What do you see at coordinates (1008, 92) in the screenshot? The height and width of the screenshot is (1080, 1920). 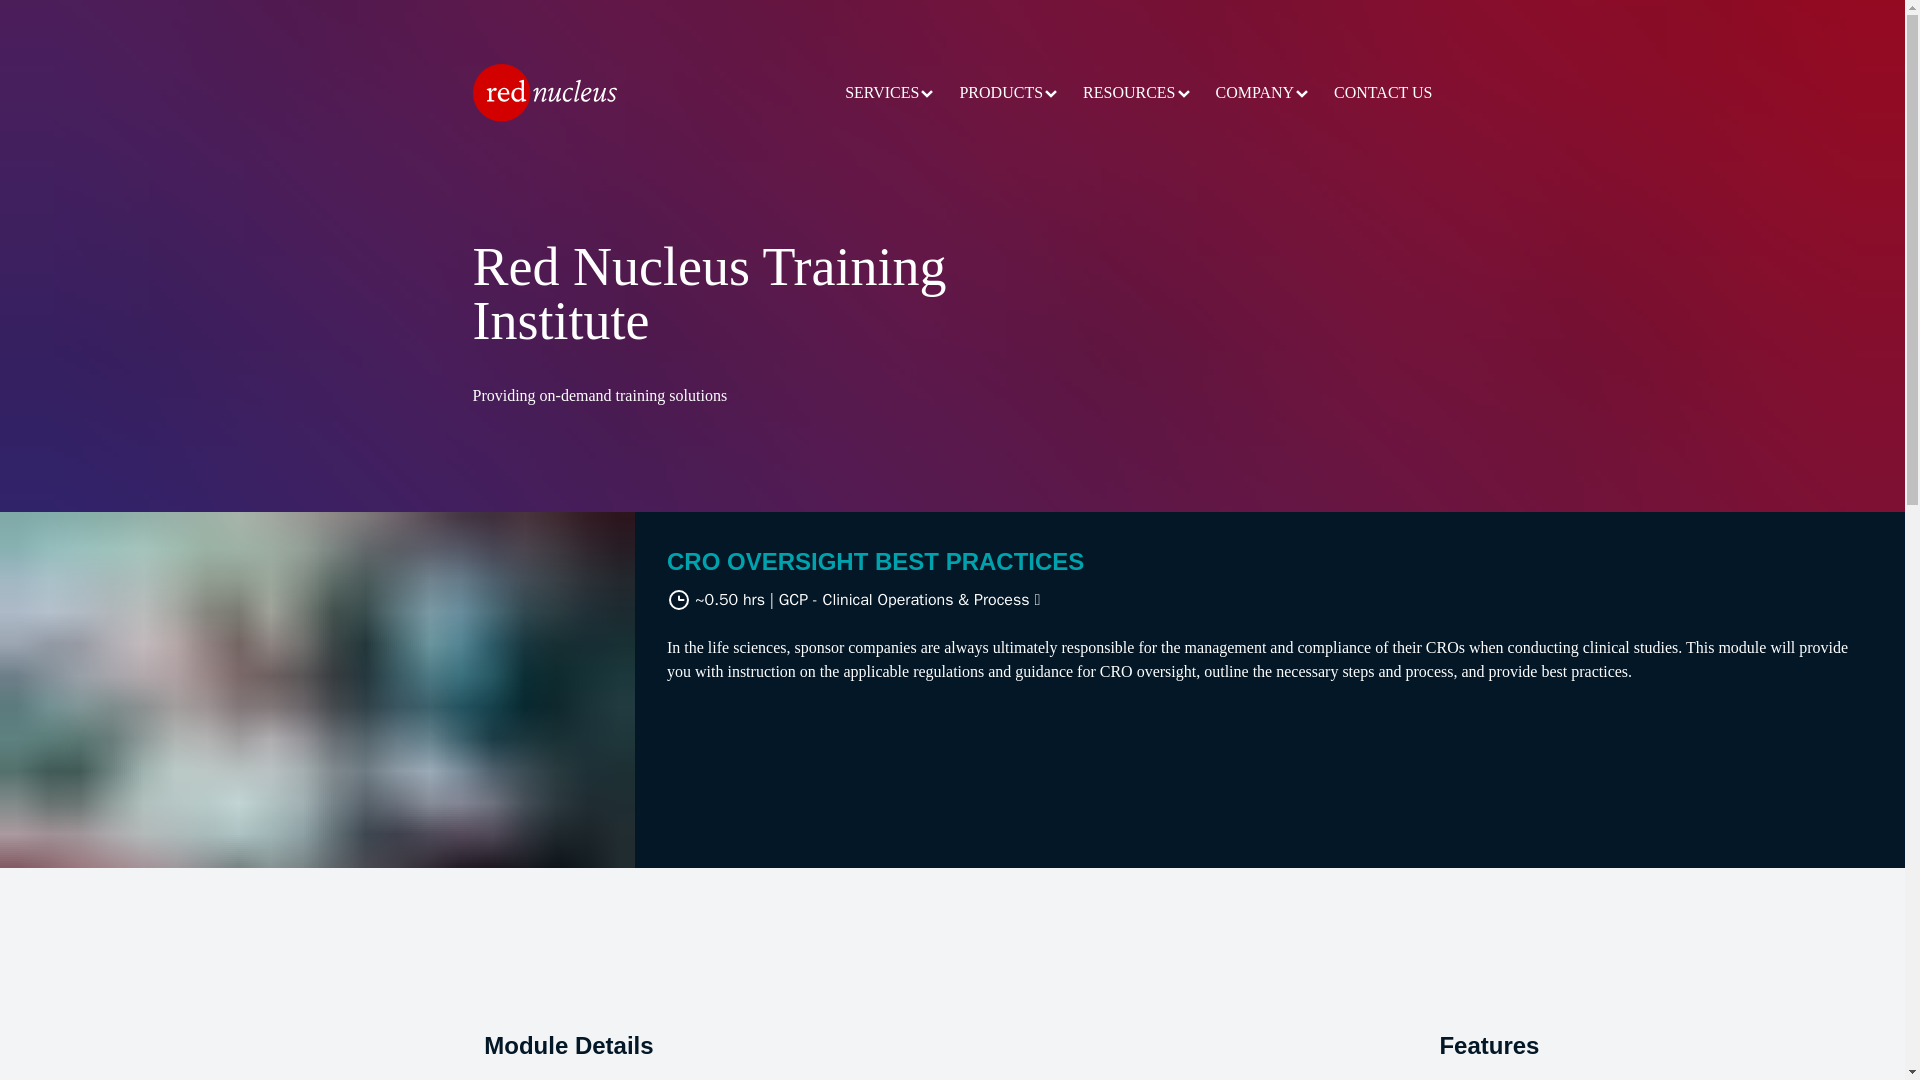 I see `PRODUCTS` at bounding box center [1008, 92].